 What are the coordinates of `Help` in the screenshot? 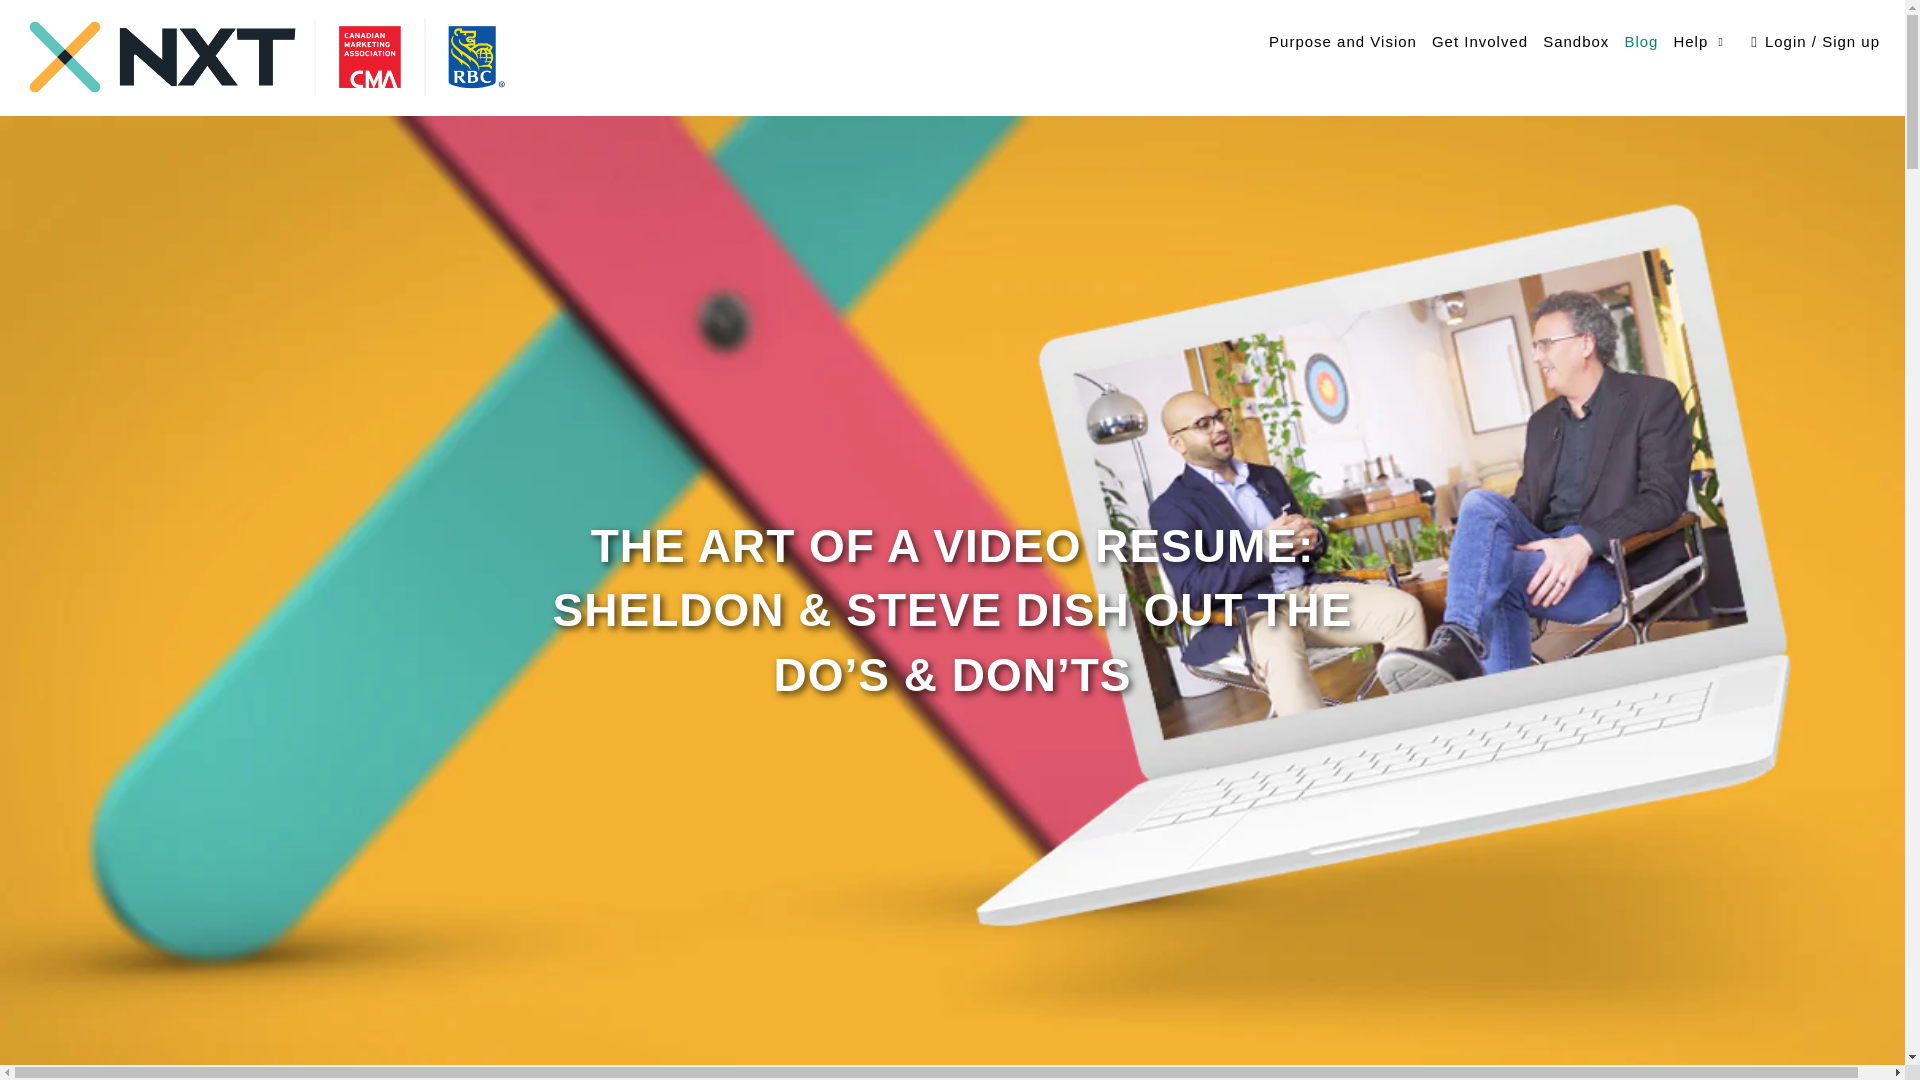 It's located at (1700, 42).